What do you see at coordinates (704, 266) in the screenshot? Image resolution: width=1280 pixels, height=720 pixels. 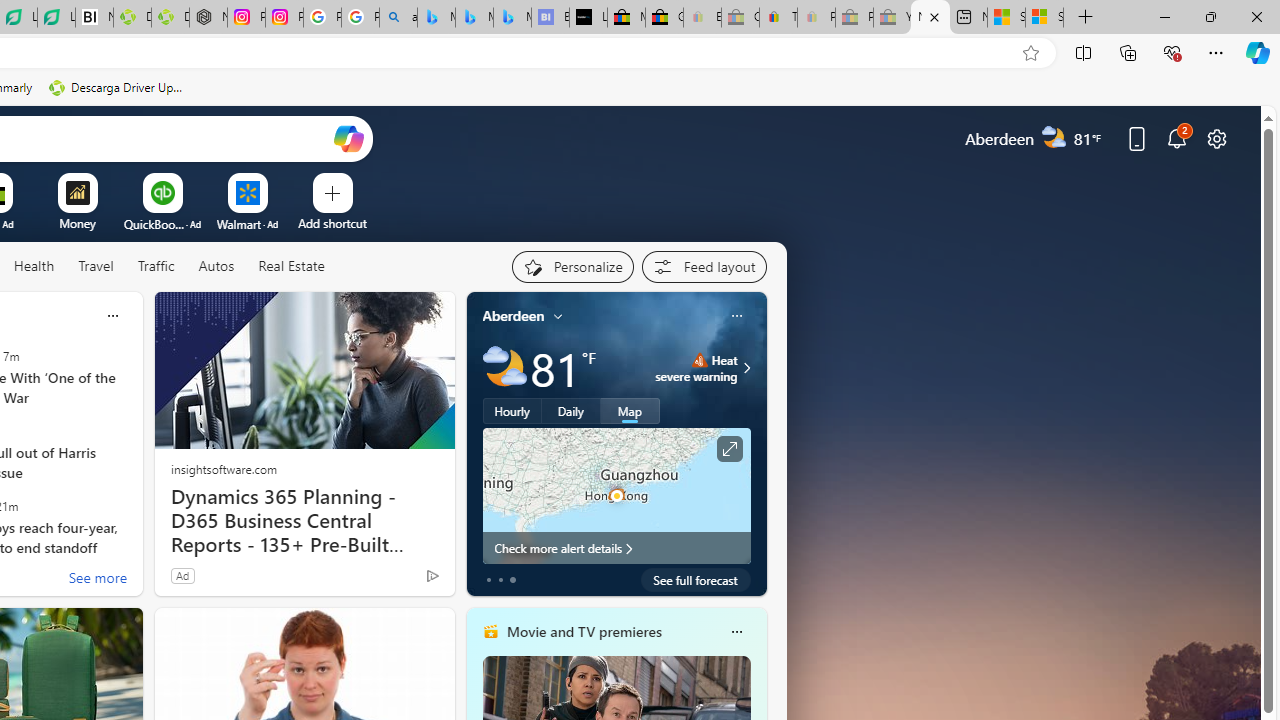 I see `Feed settings` at bounding box center [704, 266].